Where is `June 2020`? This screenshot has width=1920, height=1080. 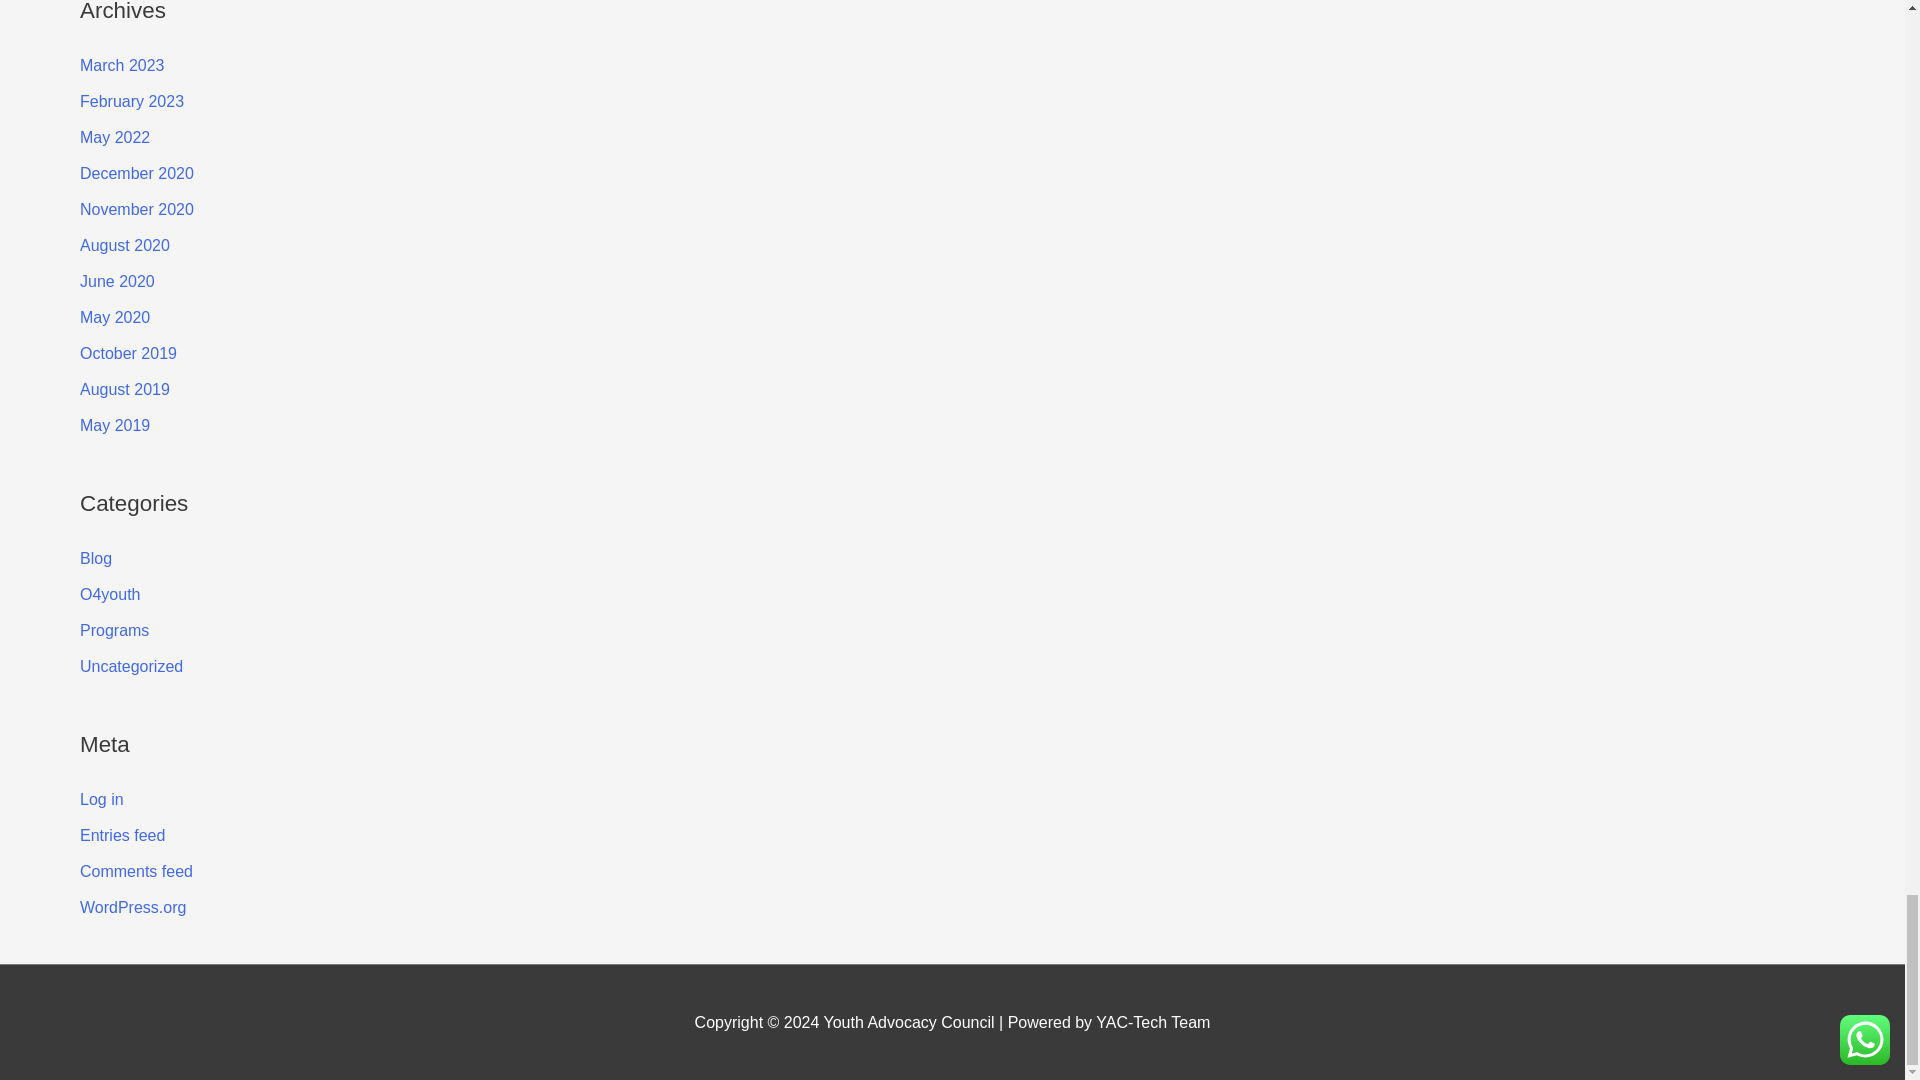 June 2020 is located at coordinates (118, 282).